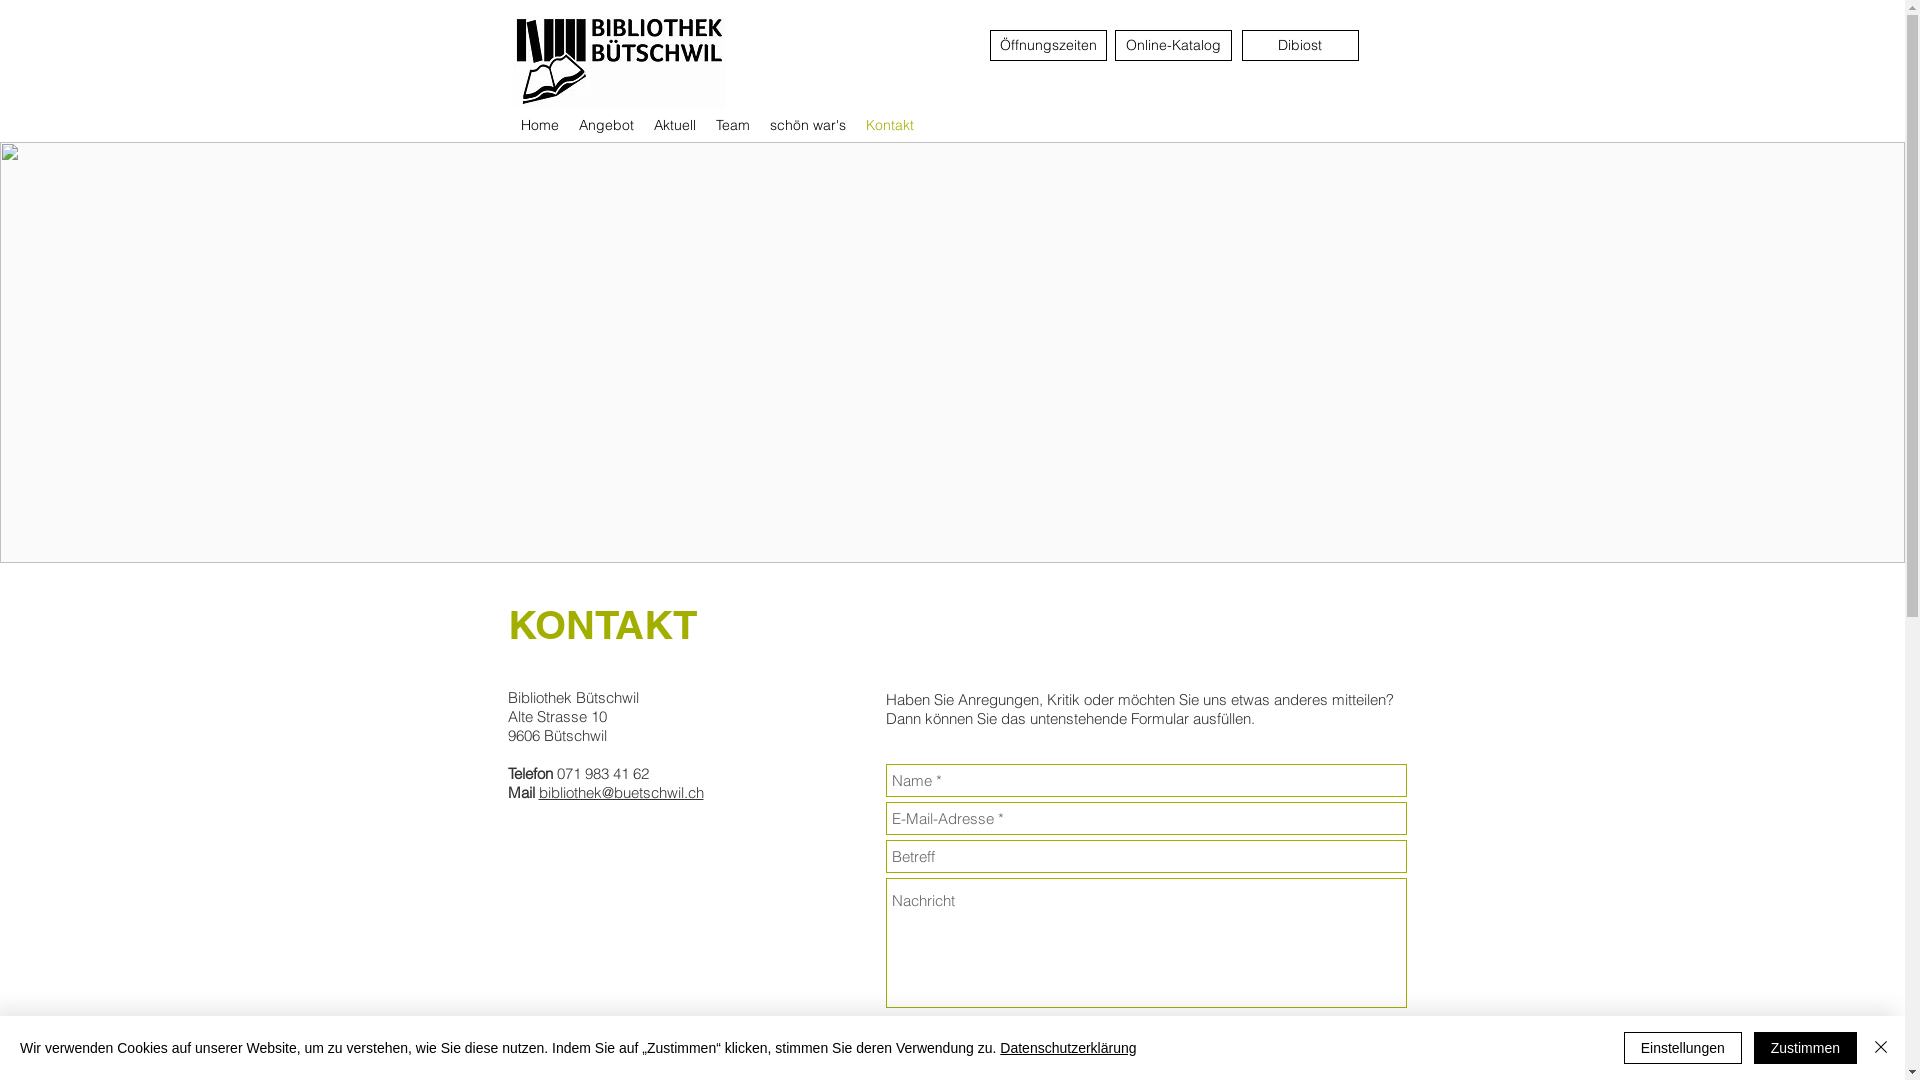 This screenshot has height=1080, width=1920. I want to click on Einstellungen, so click(1683, 1048).